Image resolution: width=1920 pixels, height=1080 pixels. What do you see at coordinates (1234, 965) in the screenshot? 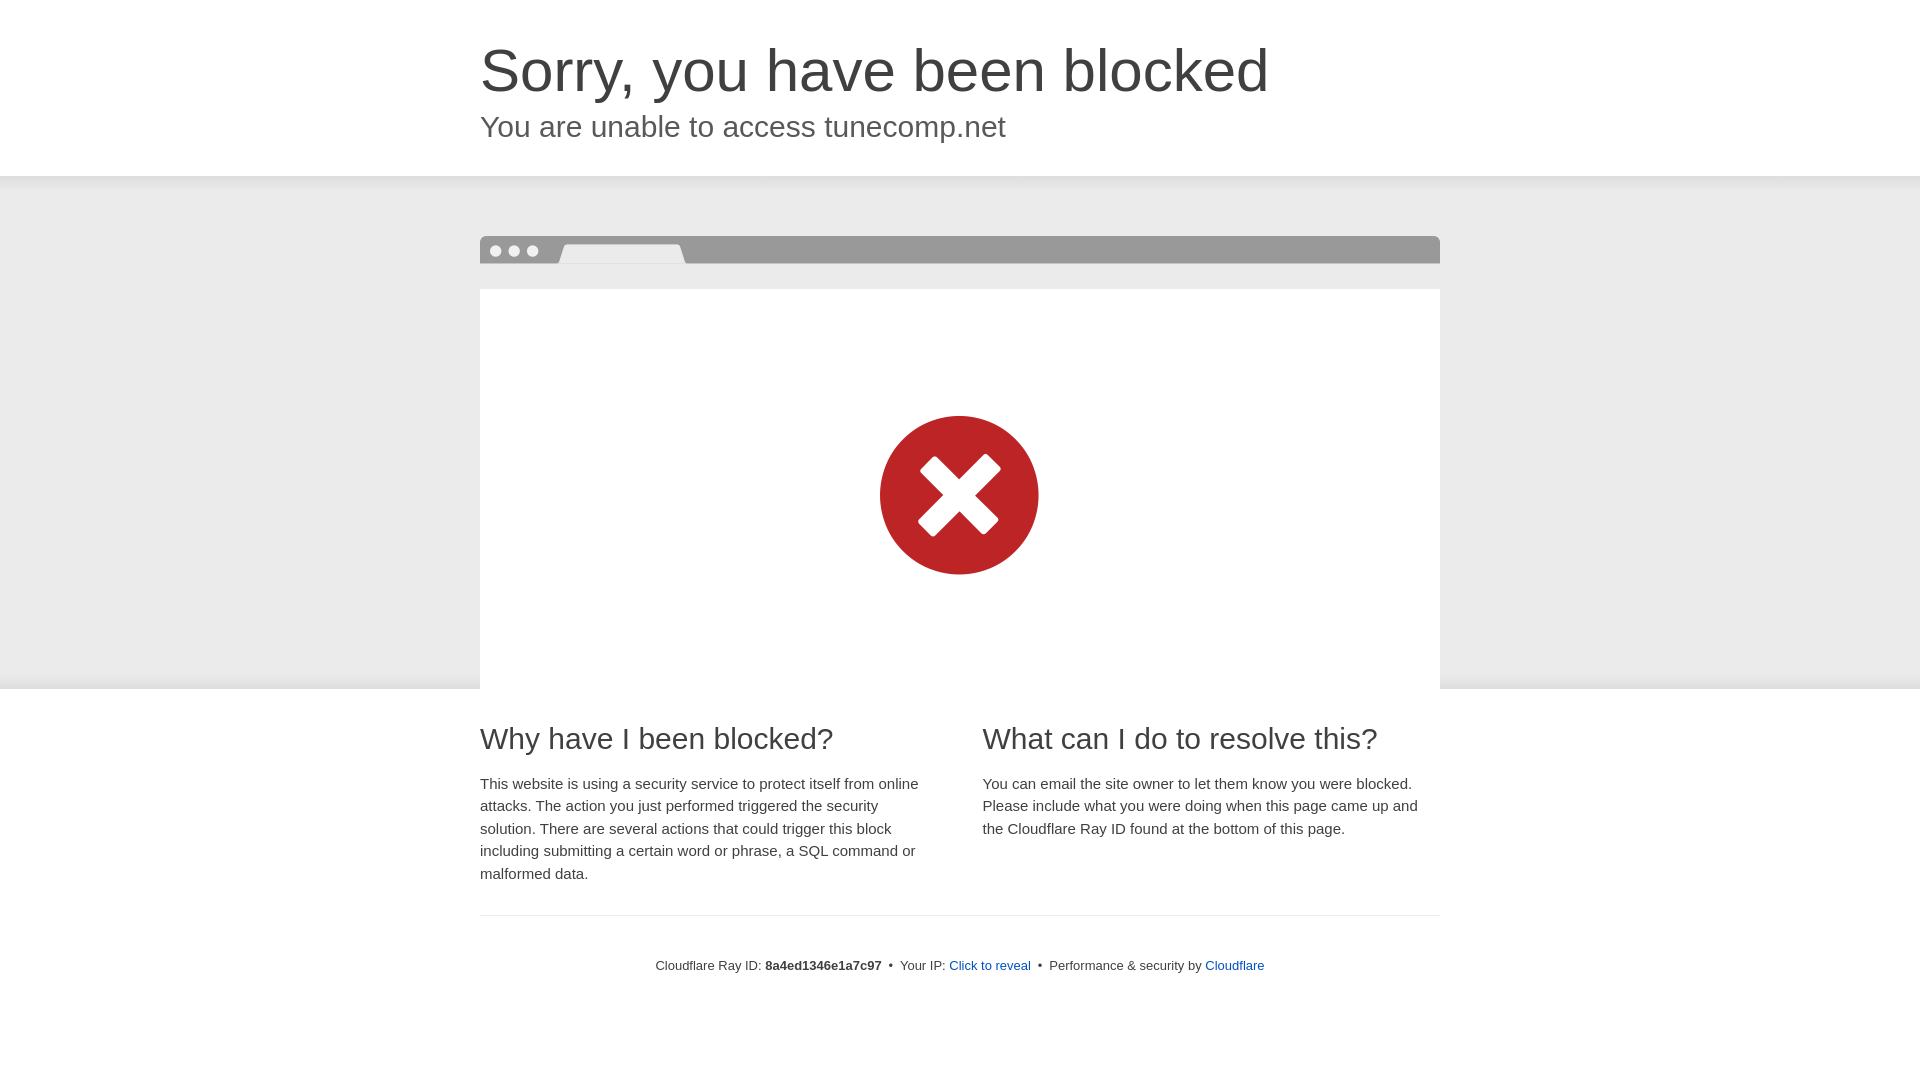
I see `Cloudflare` at bounding box center [1234, 965].